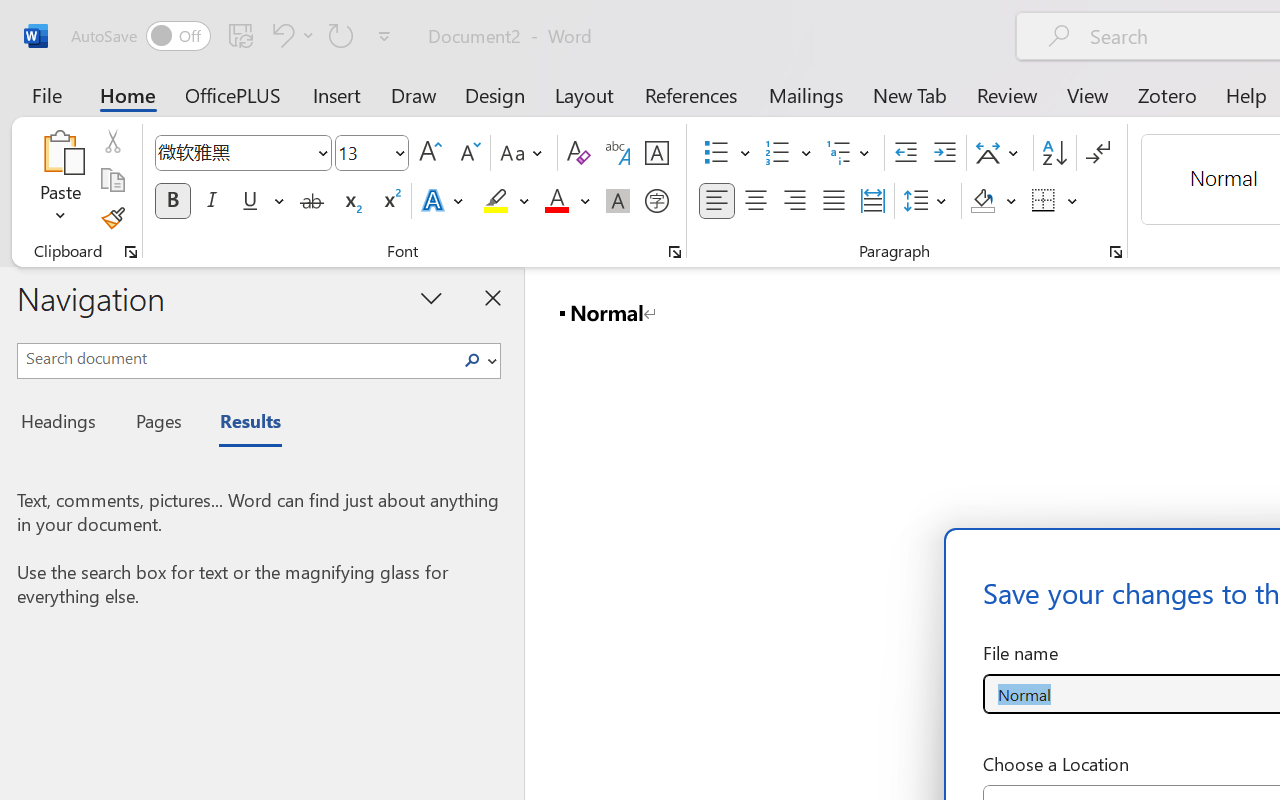 The width and height of the screenshot is (1280, 800). What do you see at coordinates (212, 201) in the screenshot?
I see `Italic` at bounding box center [212, 201].